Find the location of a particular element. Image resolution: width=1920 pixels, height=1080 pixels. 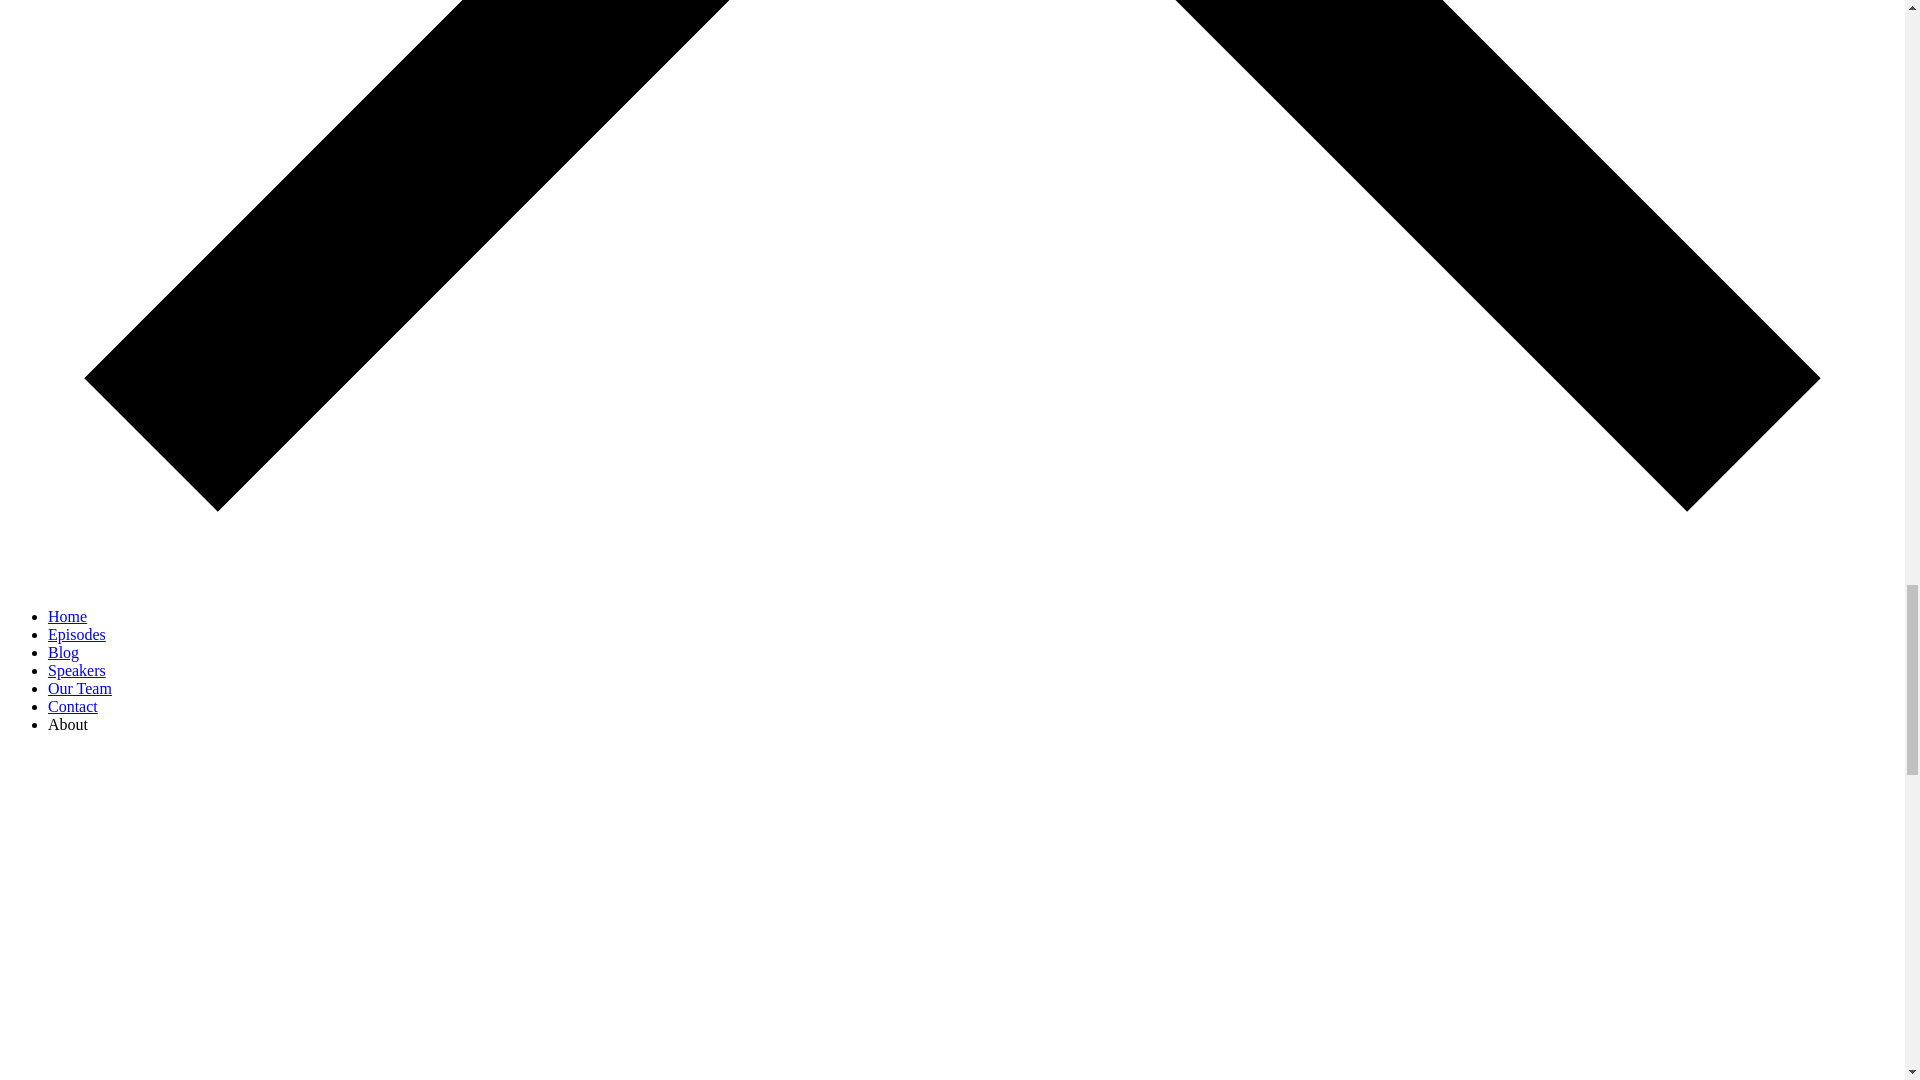

Contact is located at coordinates (72, 706).